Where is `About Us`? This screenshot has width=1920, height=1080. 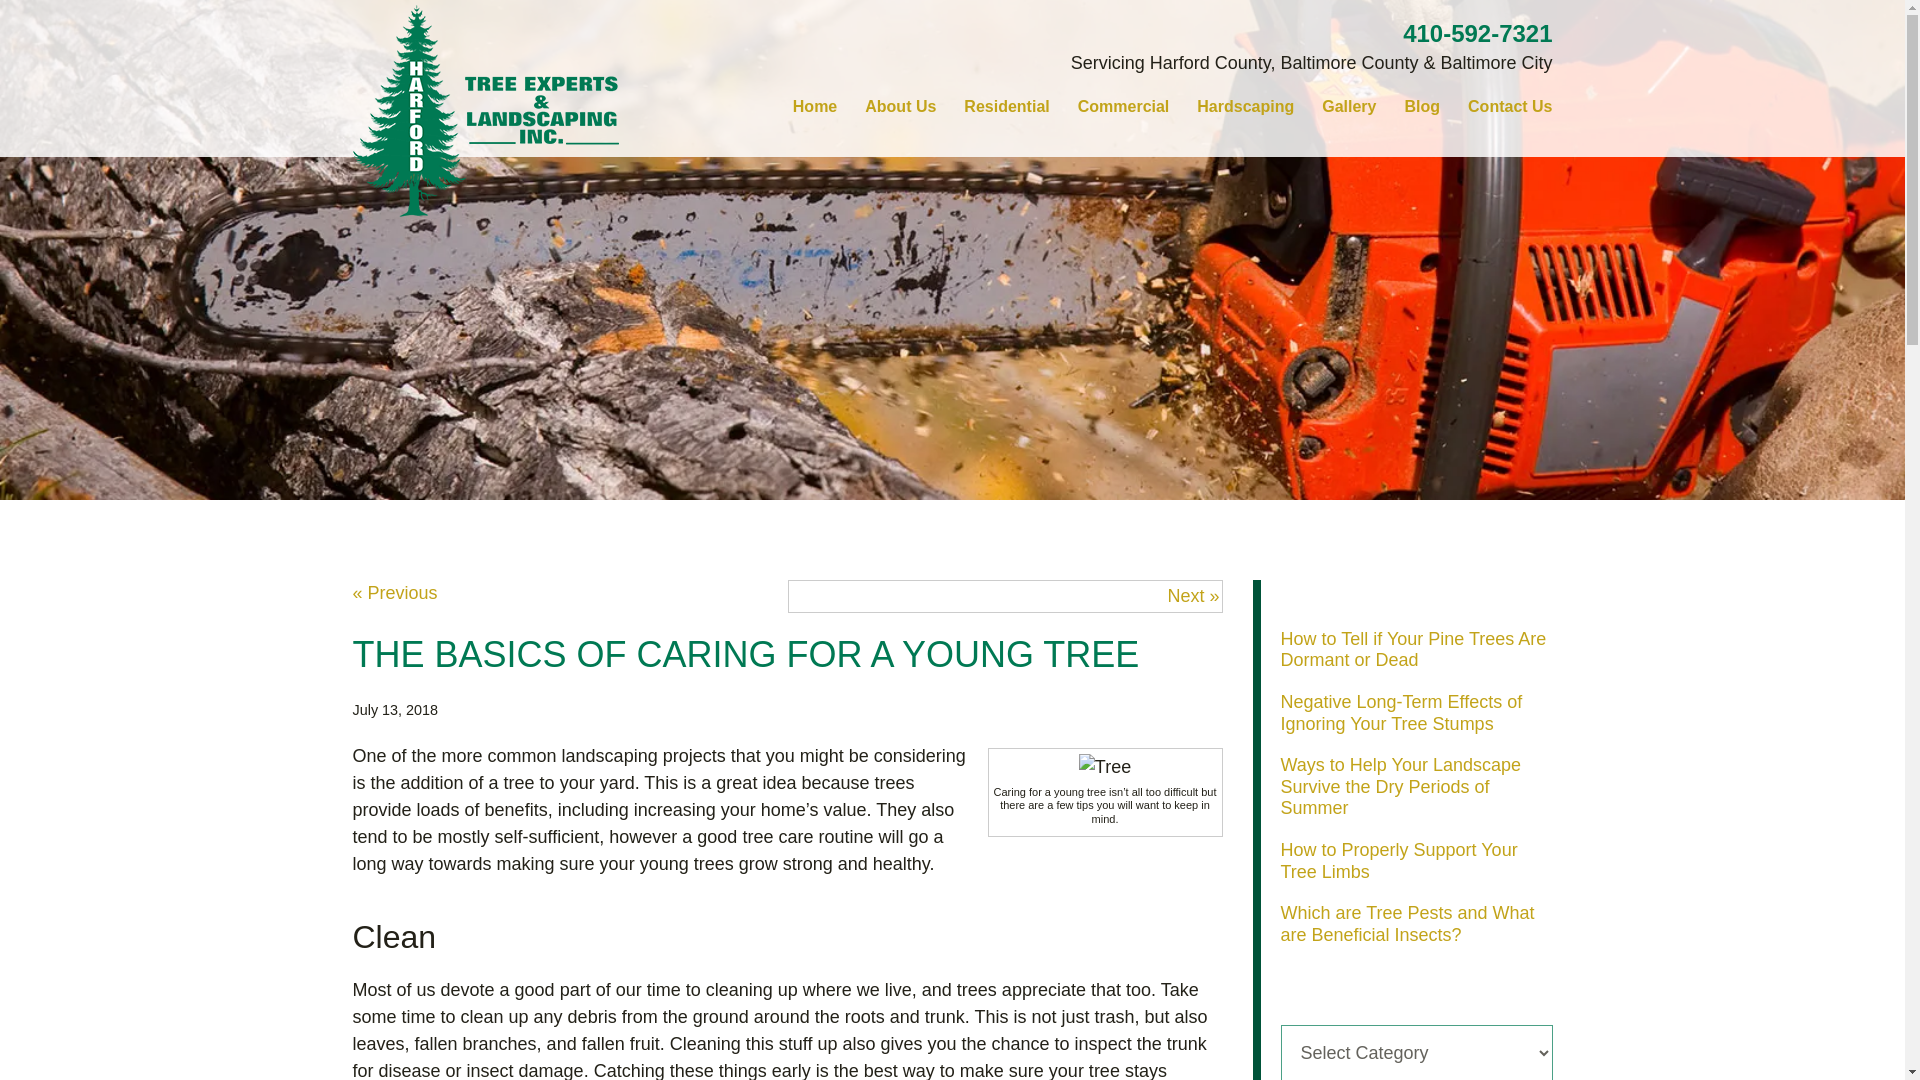 About Us is located at coordinates (900, 106).